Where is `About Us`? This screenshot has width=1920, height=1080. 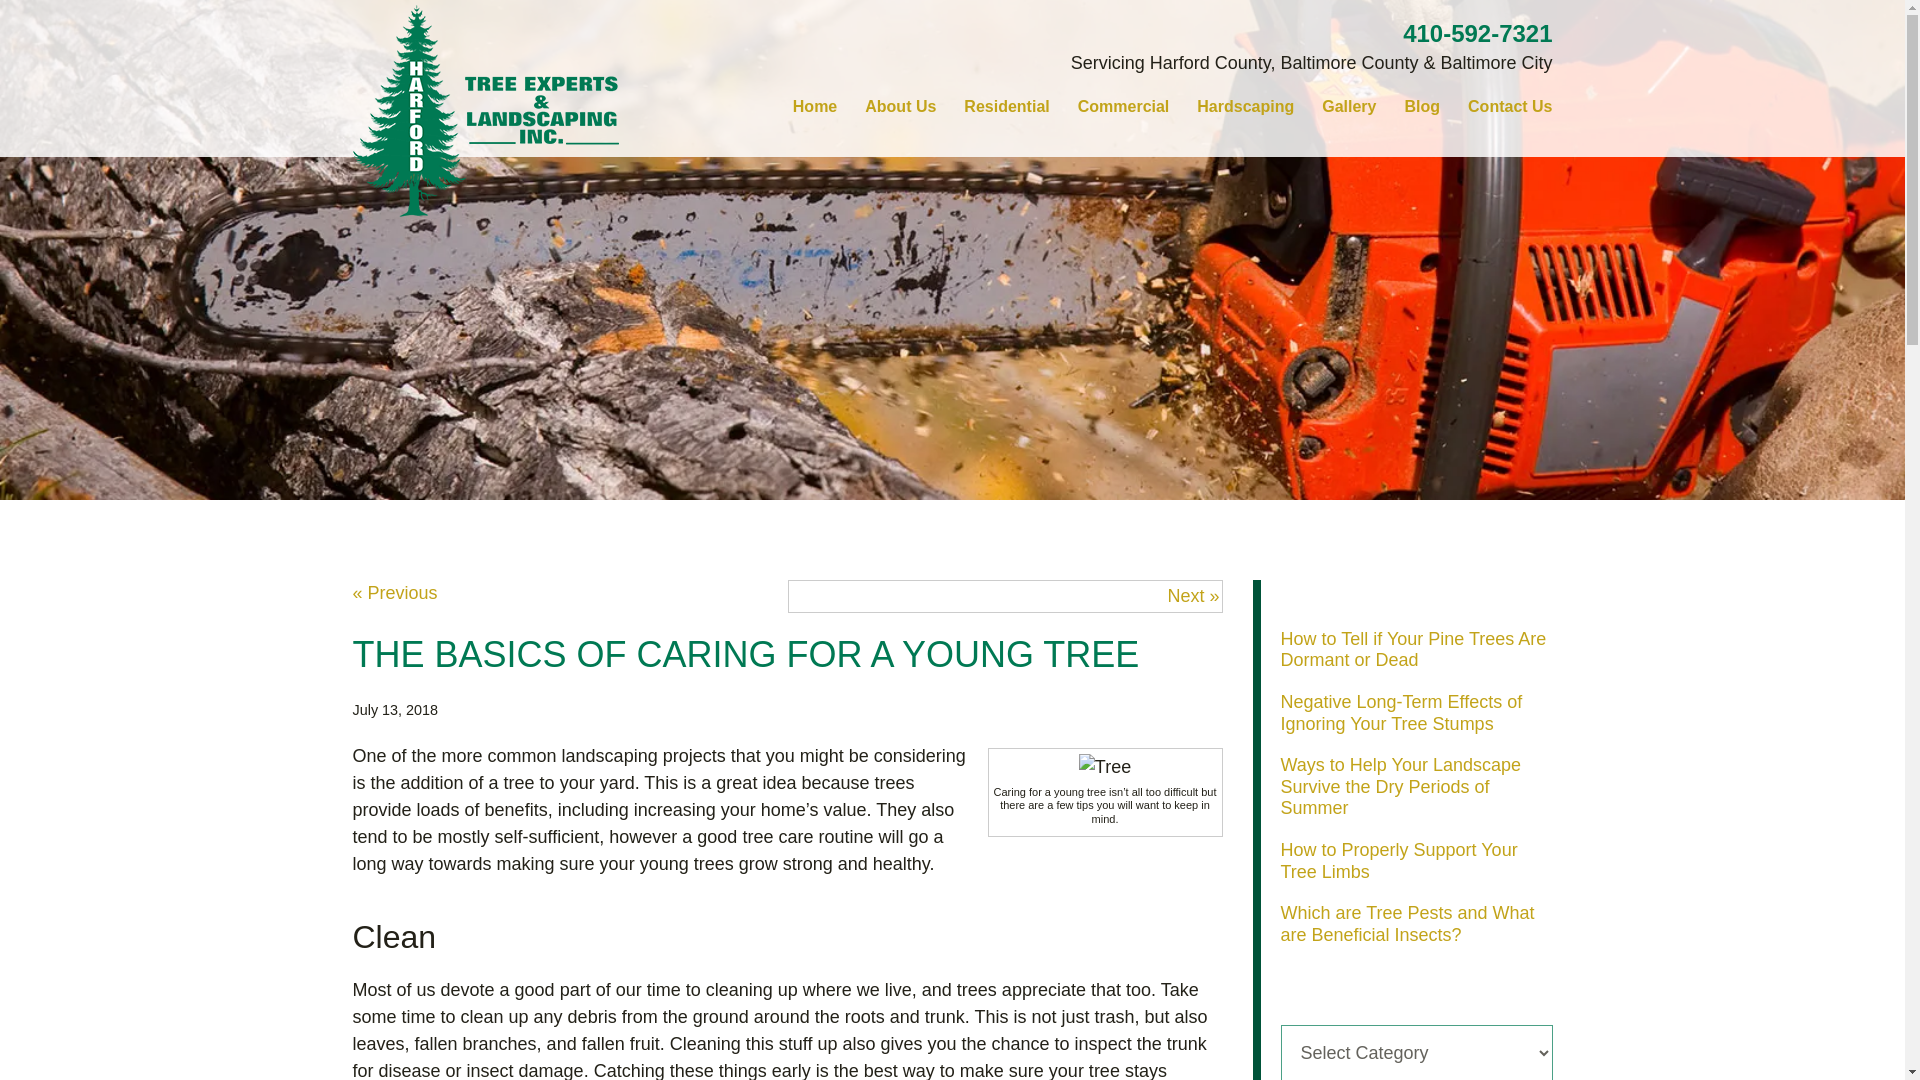 About Us is located at coordinates (900, 106).